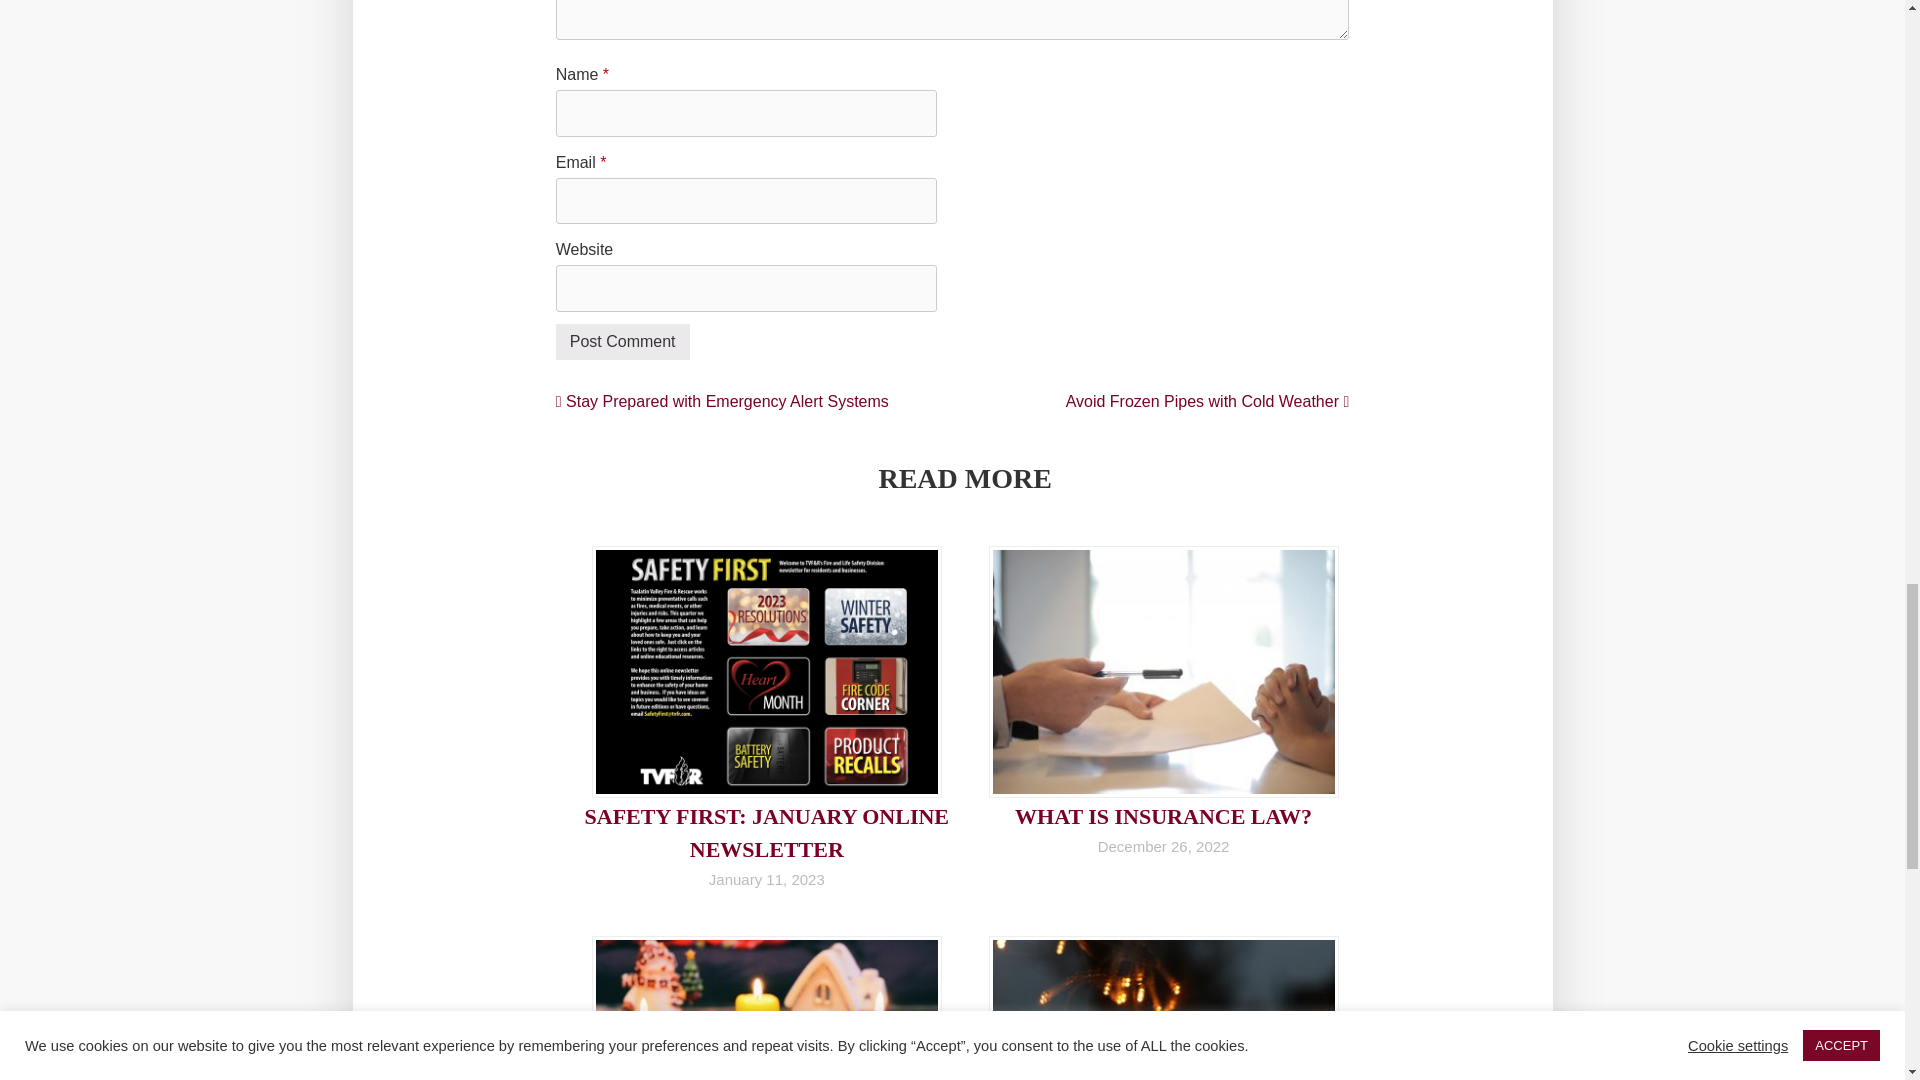 This screenshot has height=1080, width=1920. I want to click on SAFETY FIRST: JANUARY ONLINE NEWSLETTER, so click(768, 832).